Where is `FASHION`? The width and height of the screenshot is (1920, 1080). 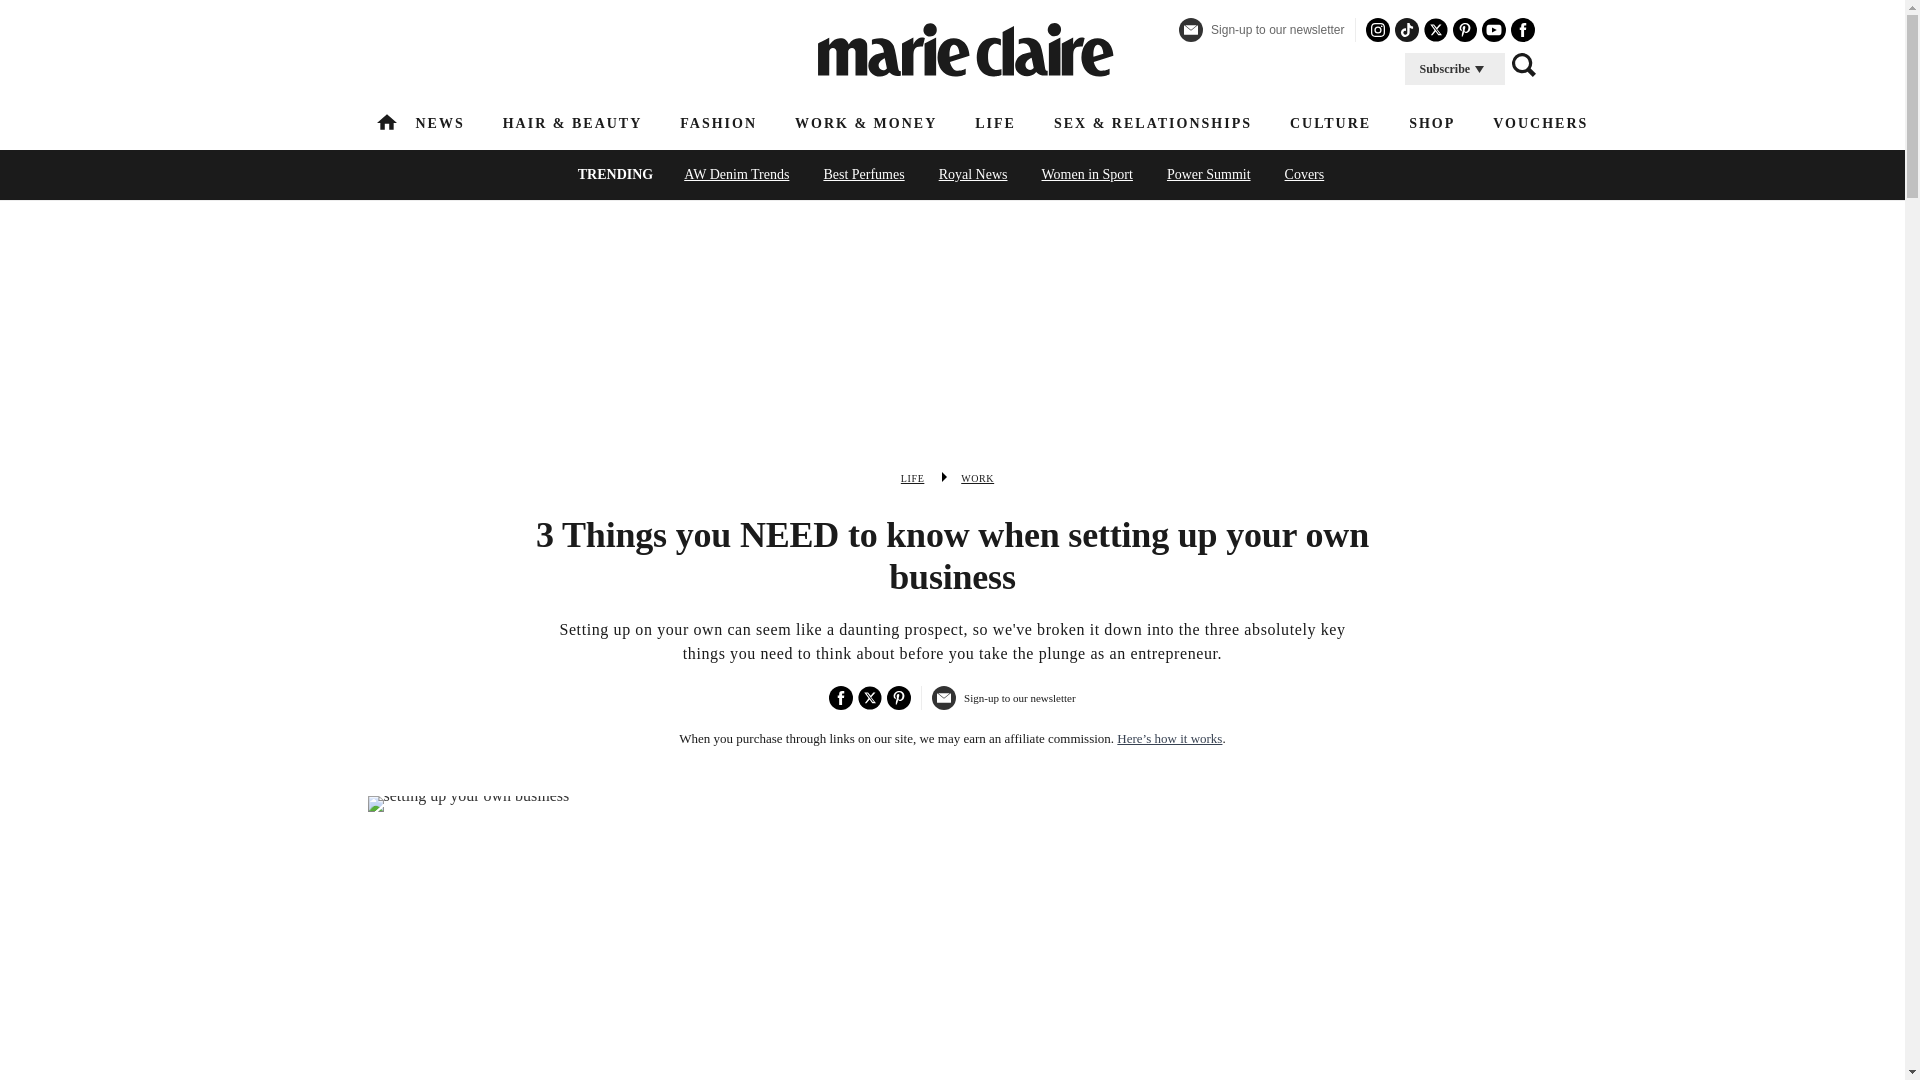 FASHION is located at coordinates (718, 122).